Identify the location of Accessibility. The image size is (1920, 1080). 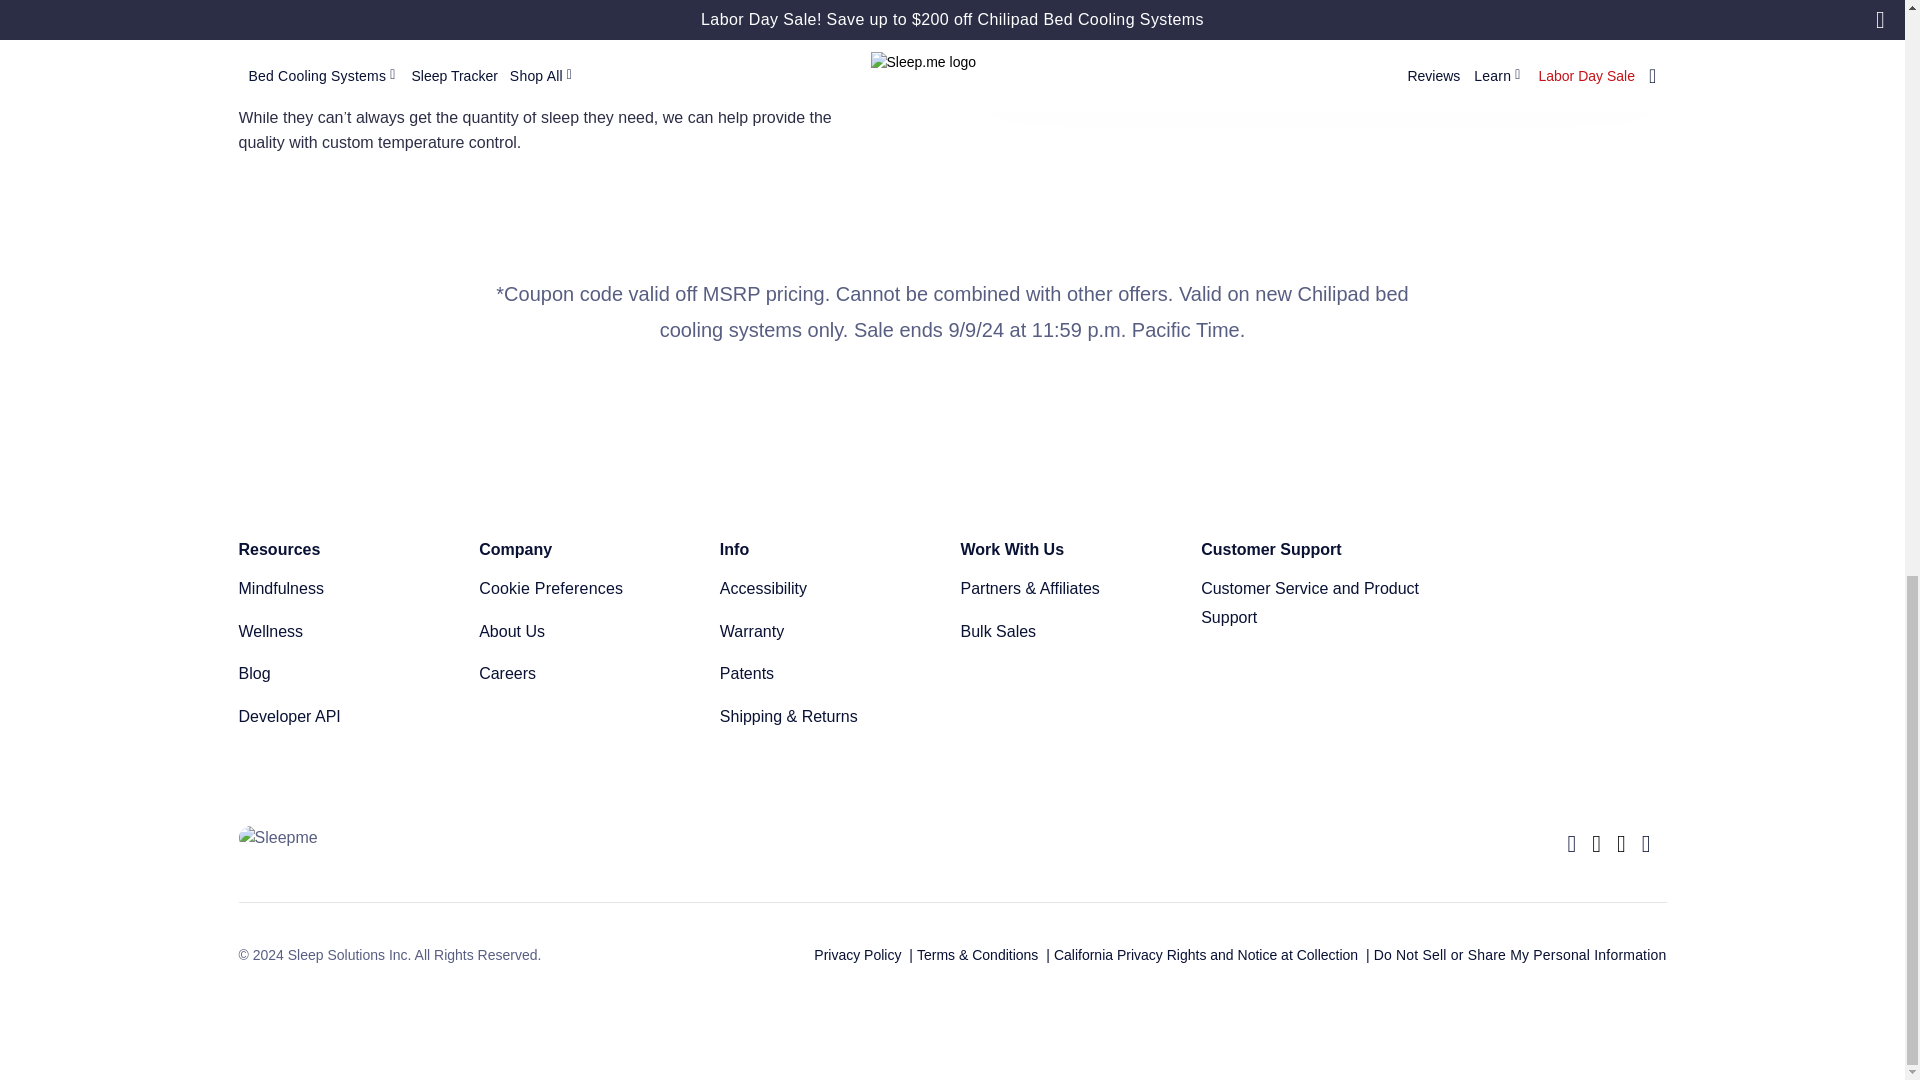
(832, 588).